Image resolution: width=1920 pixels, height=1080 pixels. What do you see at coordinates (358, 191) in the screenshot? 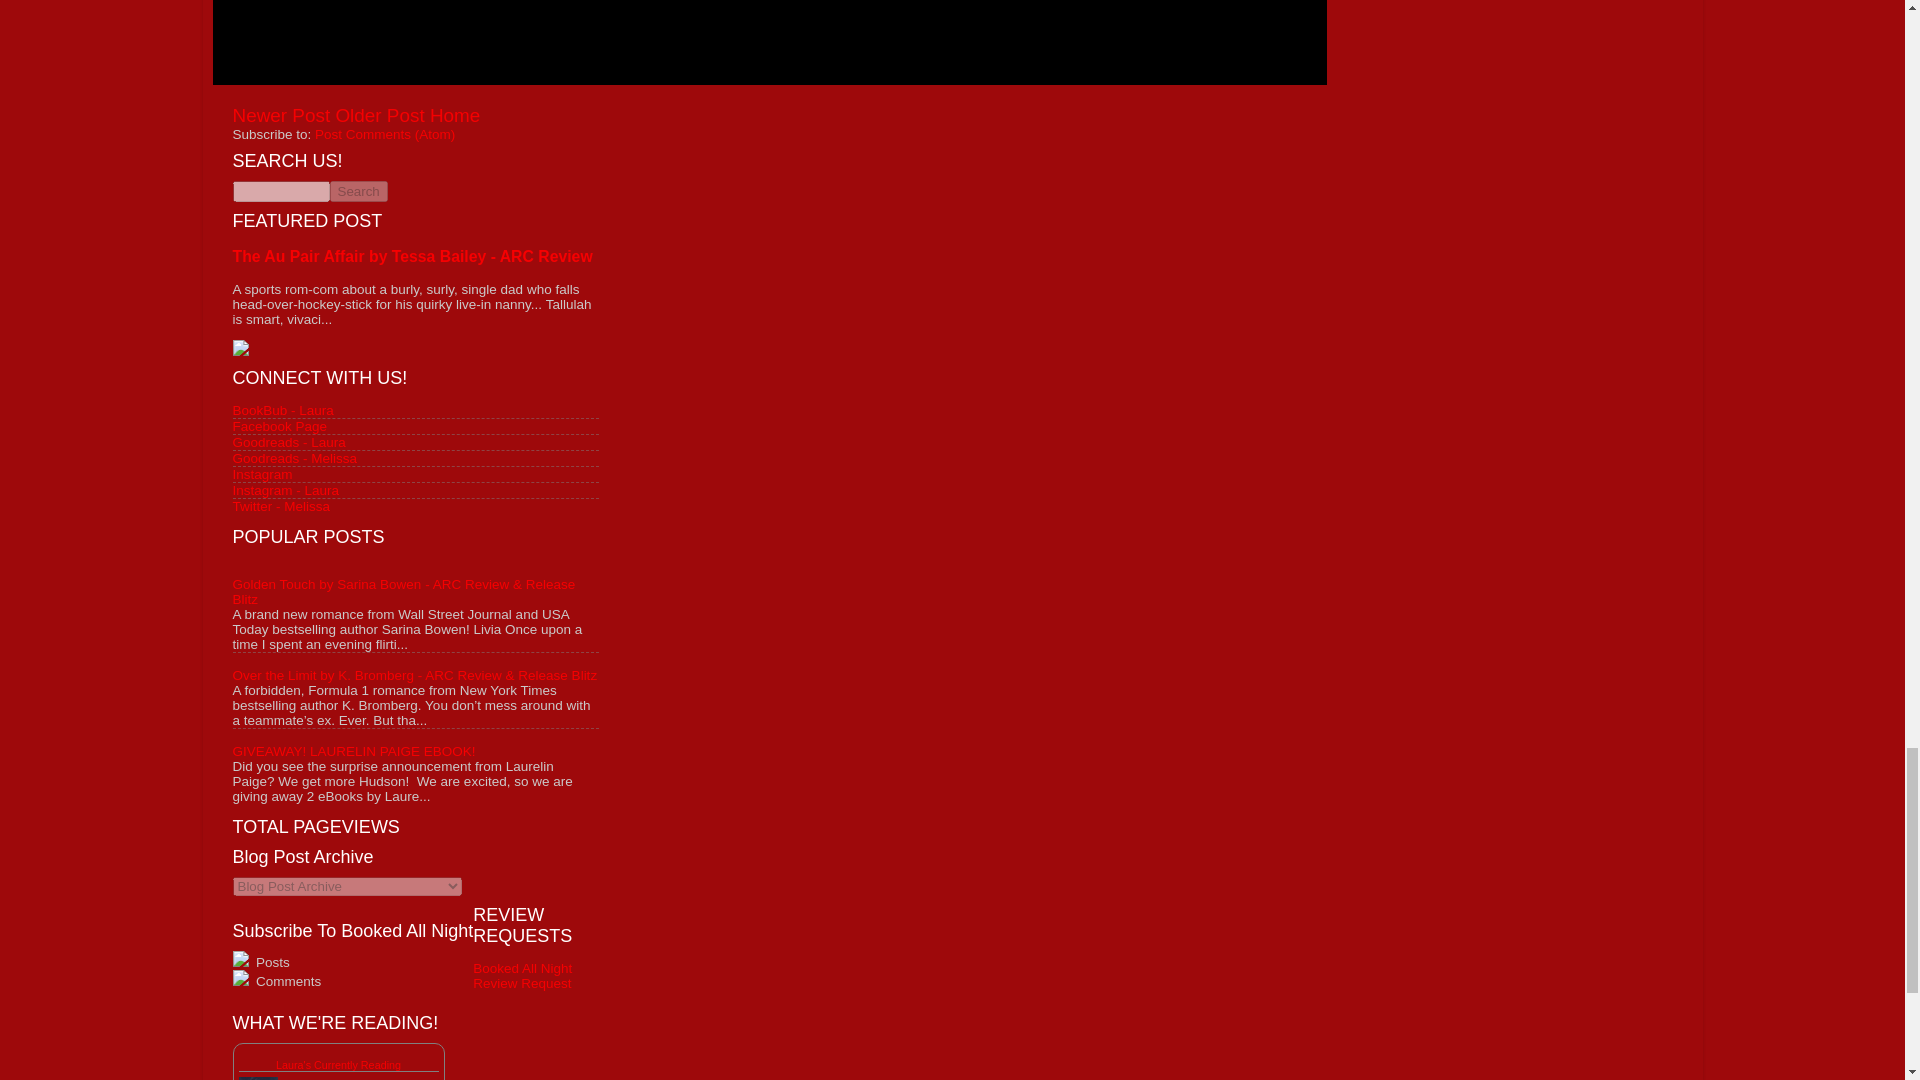
I see `Search` at bounding box center [358, 191].